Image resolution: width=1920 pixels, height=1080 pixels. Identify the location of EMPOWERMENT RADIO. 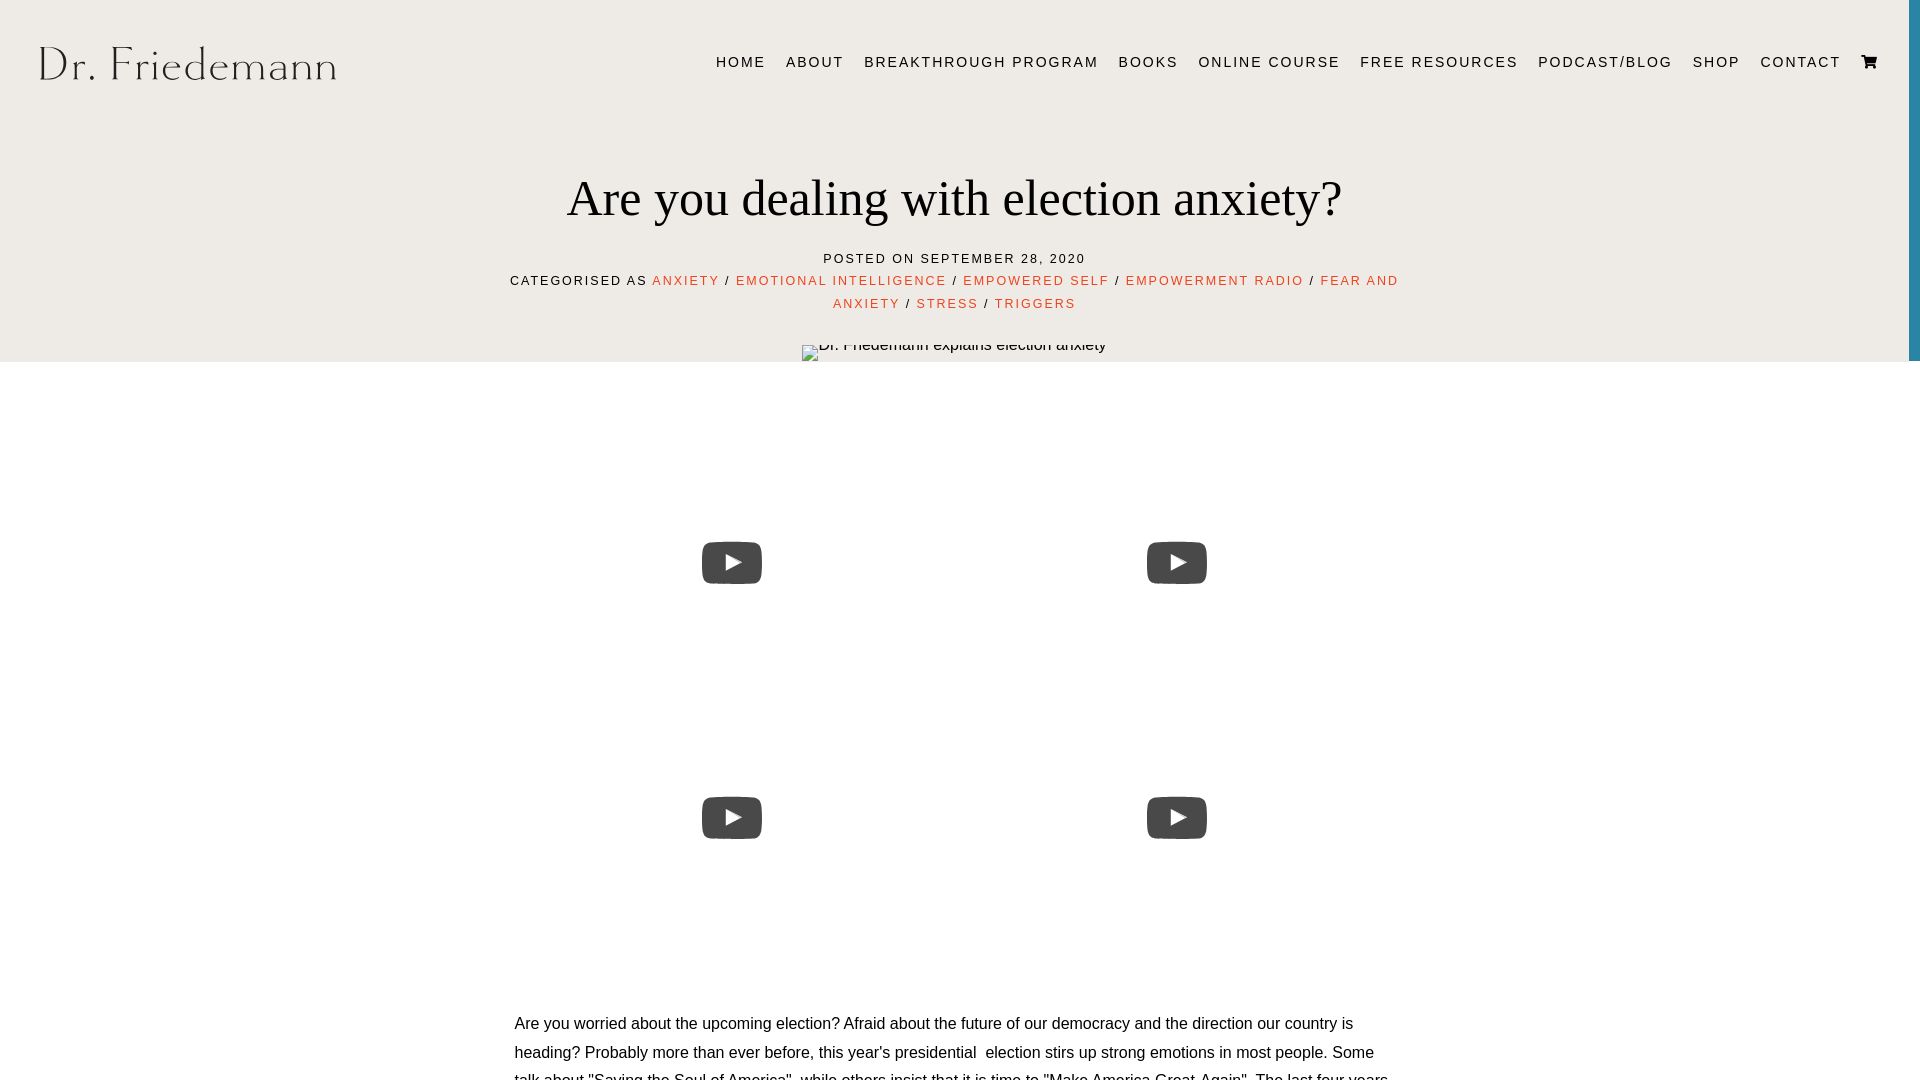
(1214, 281).